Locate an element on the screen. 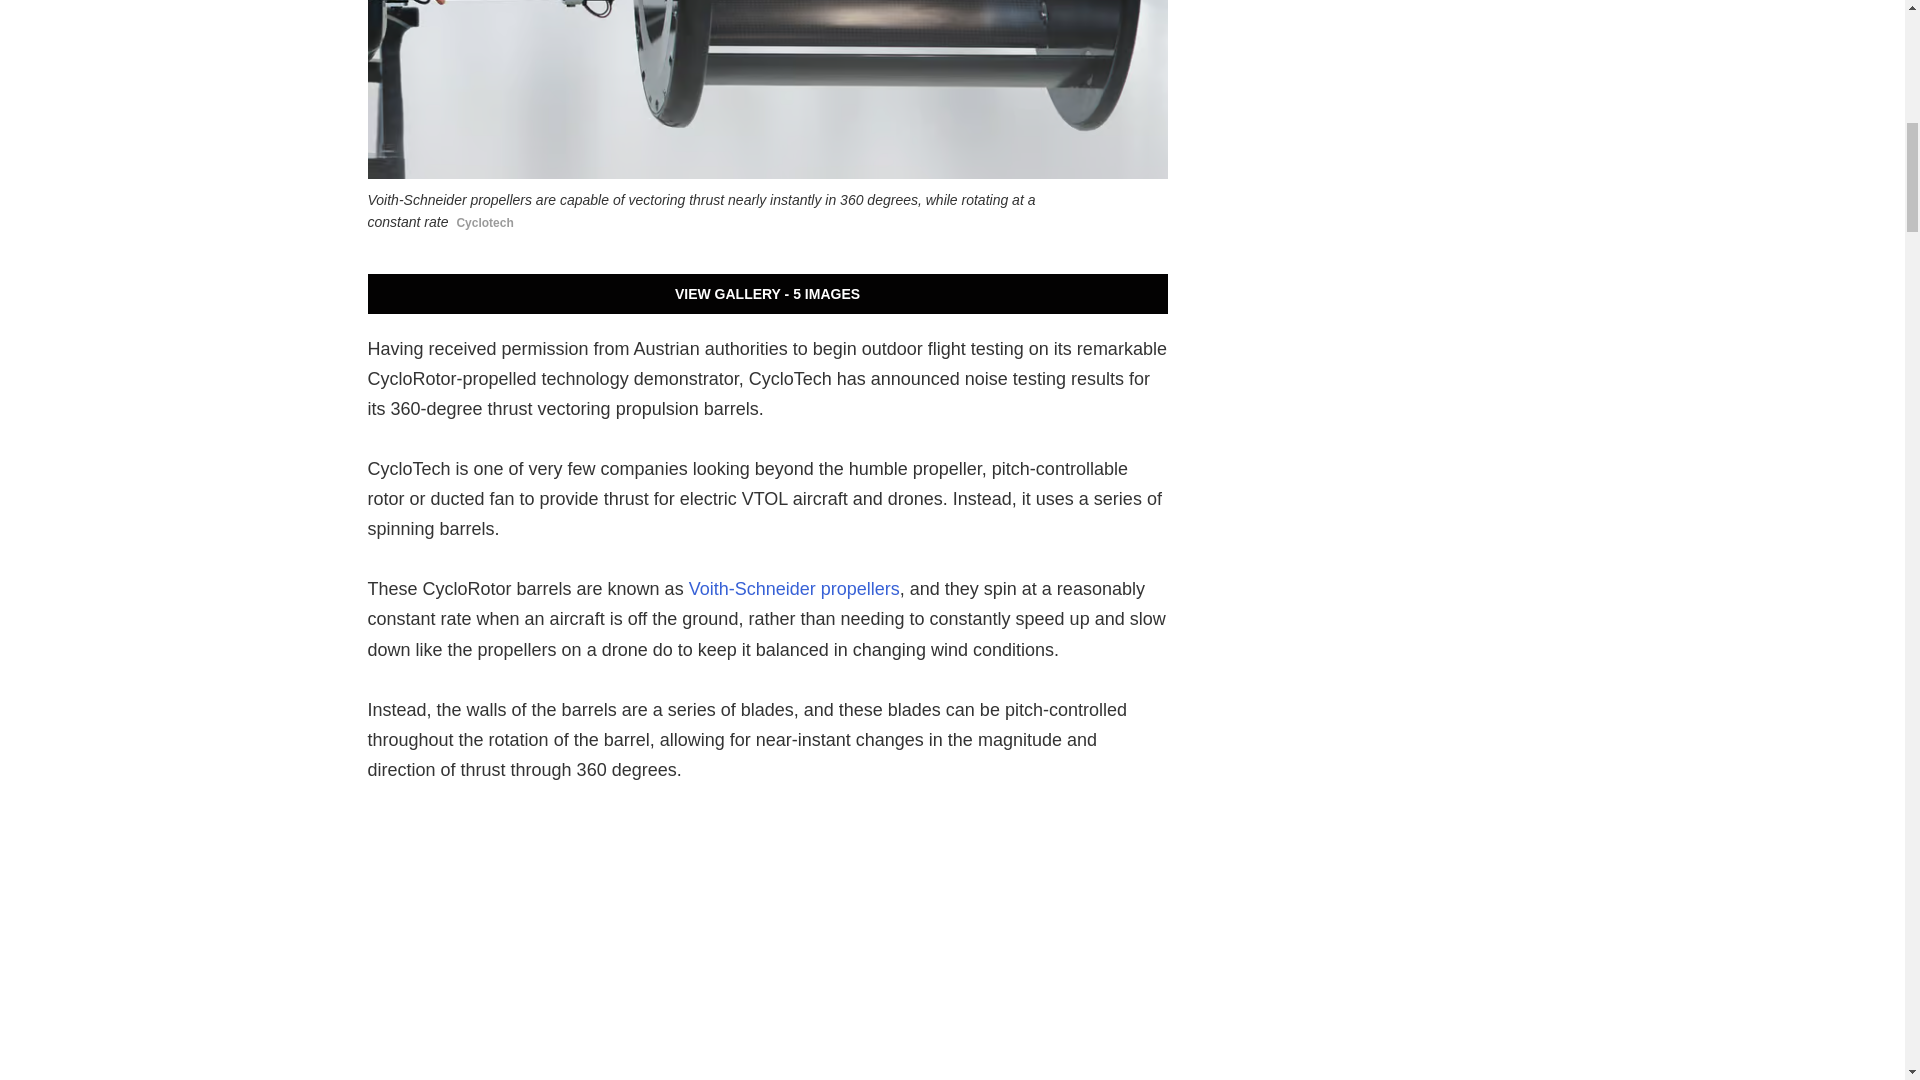 This screenshot has height=1080, width=1920. YouTube embedded video player is located at coordinates (768, 948).